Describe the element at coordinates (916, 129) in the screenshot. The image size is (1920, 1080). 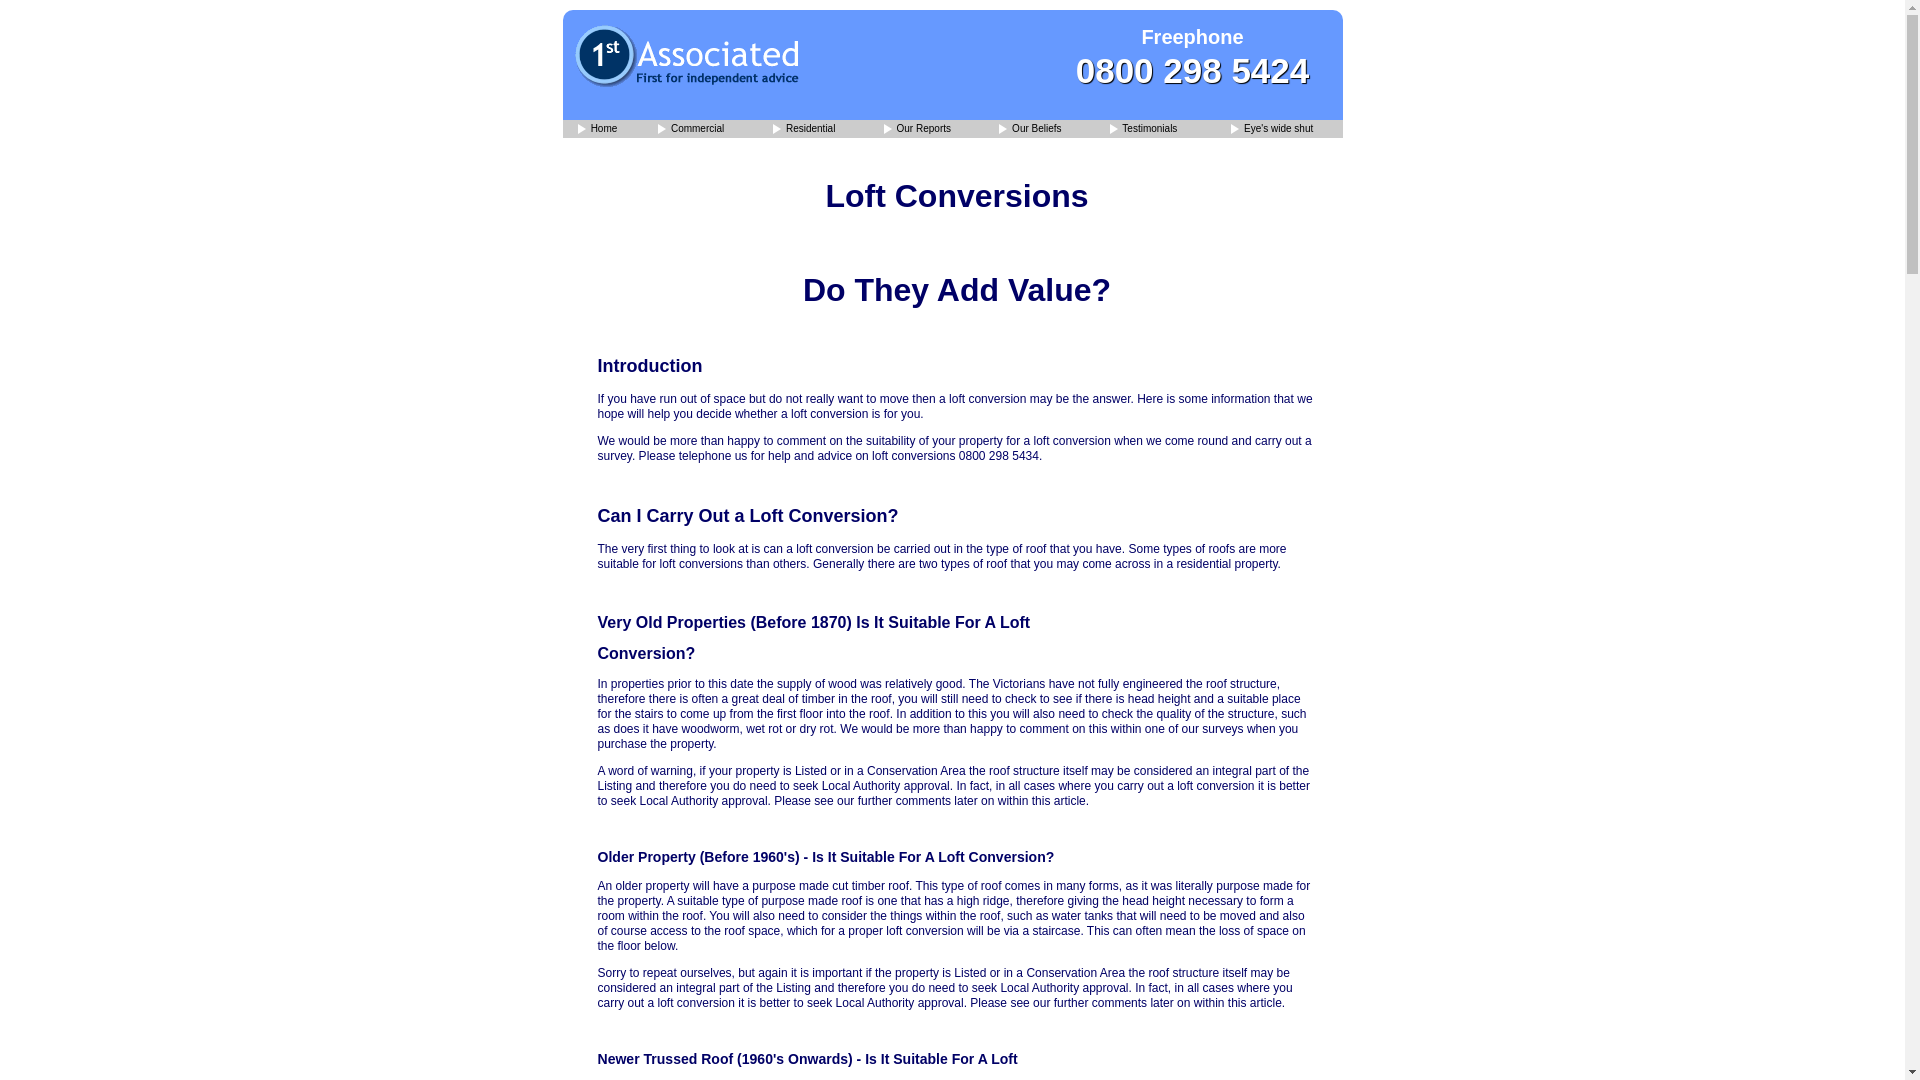
I see `Our Property Reports` at that location.